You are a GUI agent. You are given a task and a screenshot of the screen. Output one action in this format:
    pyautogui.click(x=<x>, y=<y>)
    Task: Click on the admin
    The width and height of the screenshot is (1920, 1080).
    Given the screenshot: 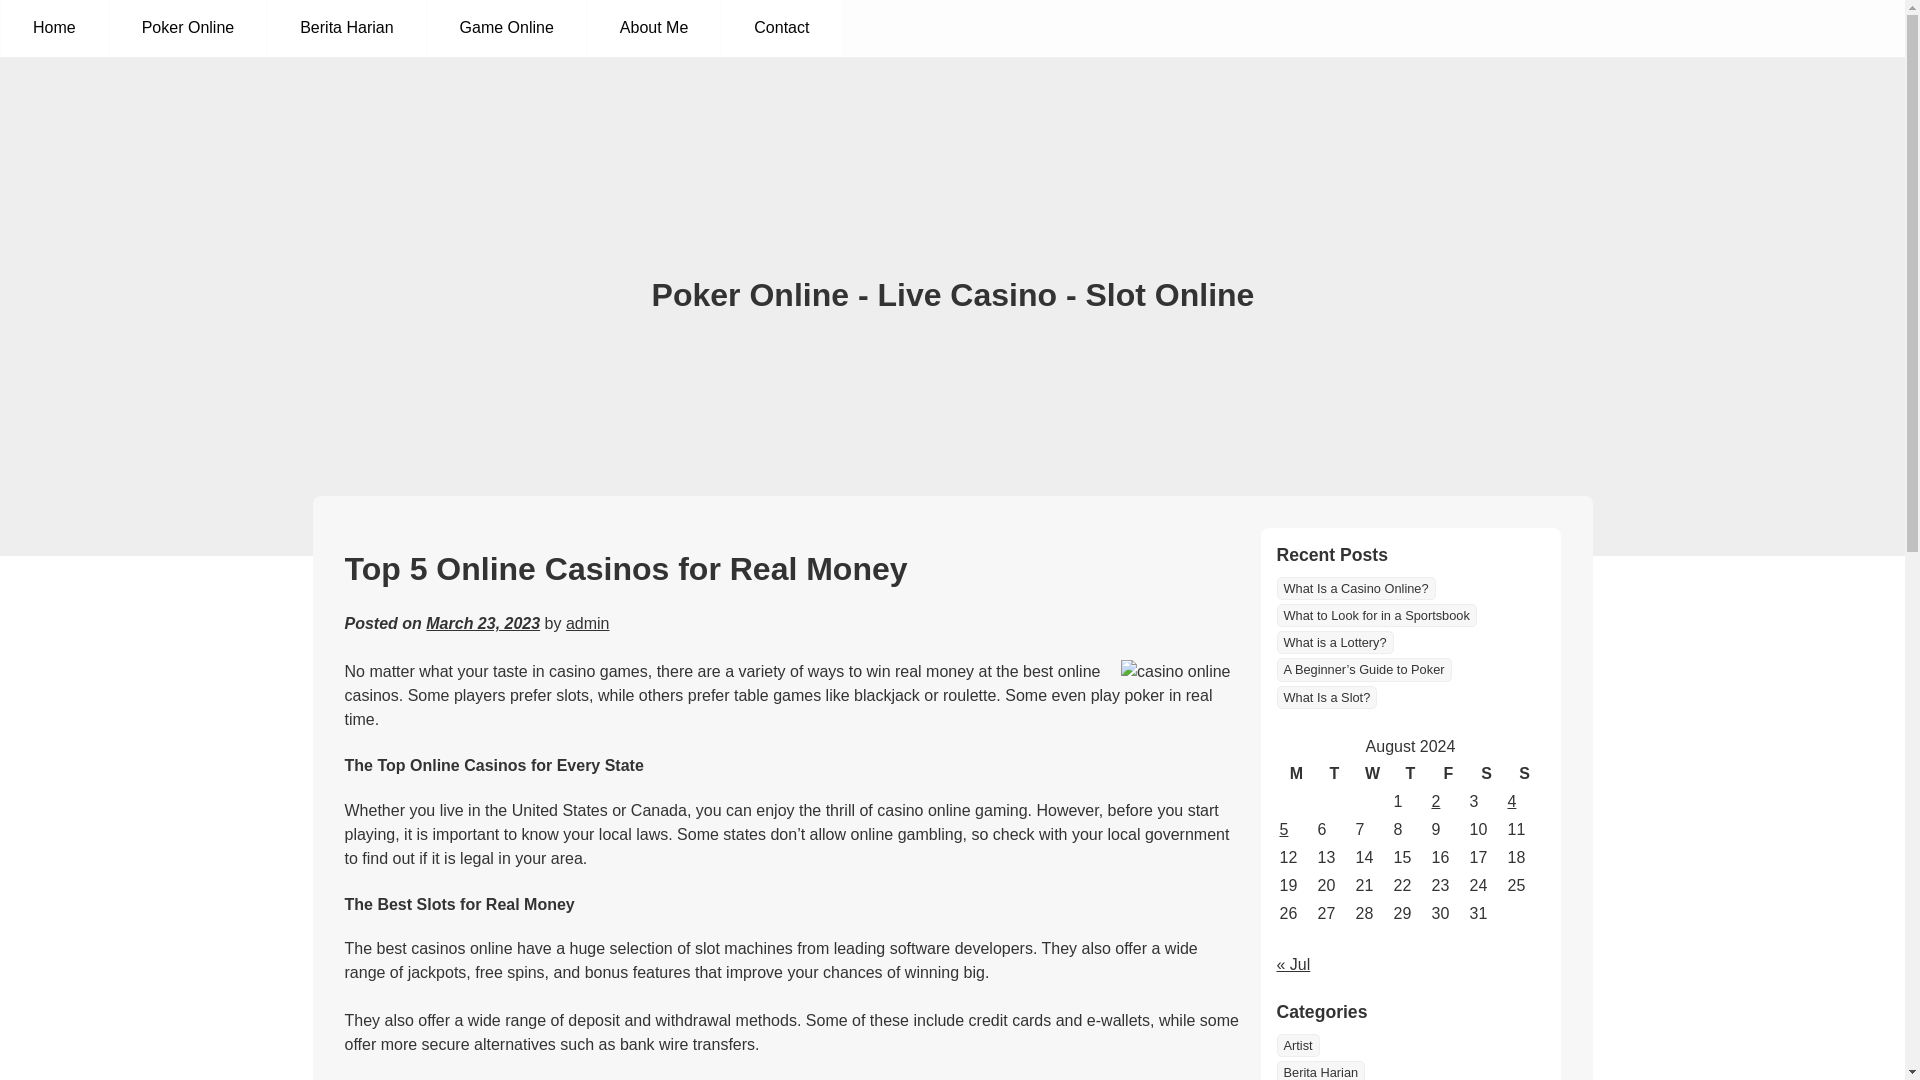 What is the action you would take?
    pyautogui.click(x=588, y=622)
    